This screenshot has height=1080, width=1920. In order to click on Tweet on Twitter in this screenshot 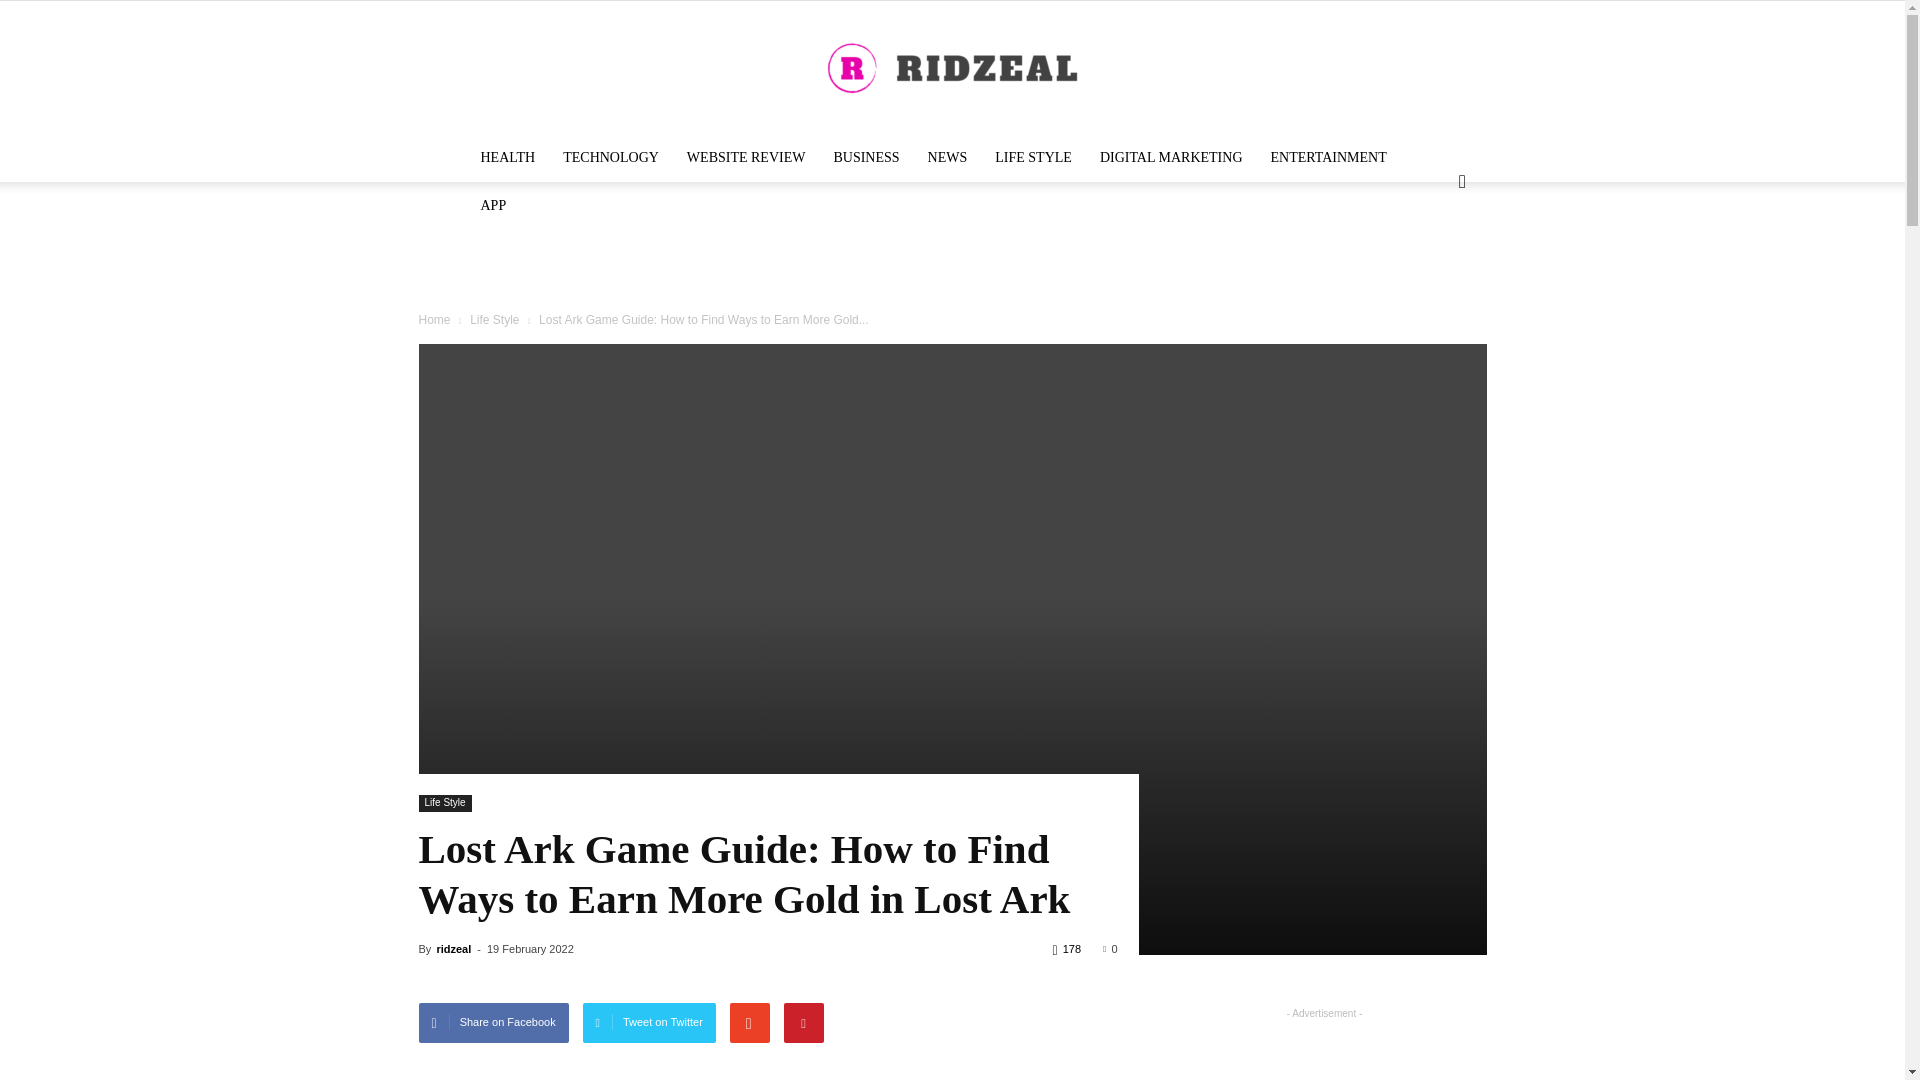, I will do `click(650, 1023)`.